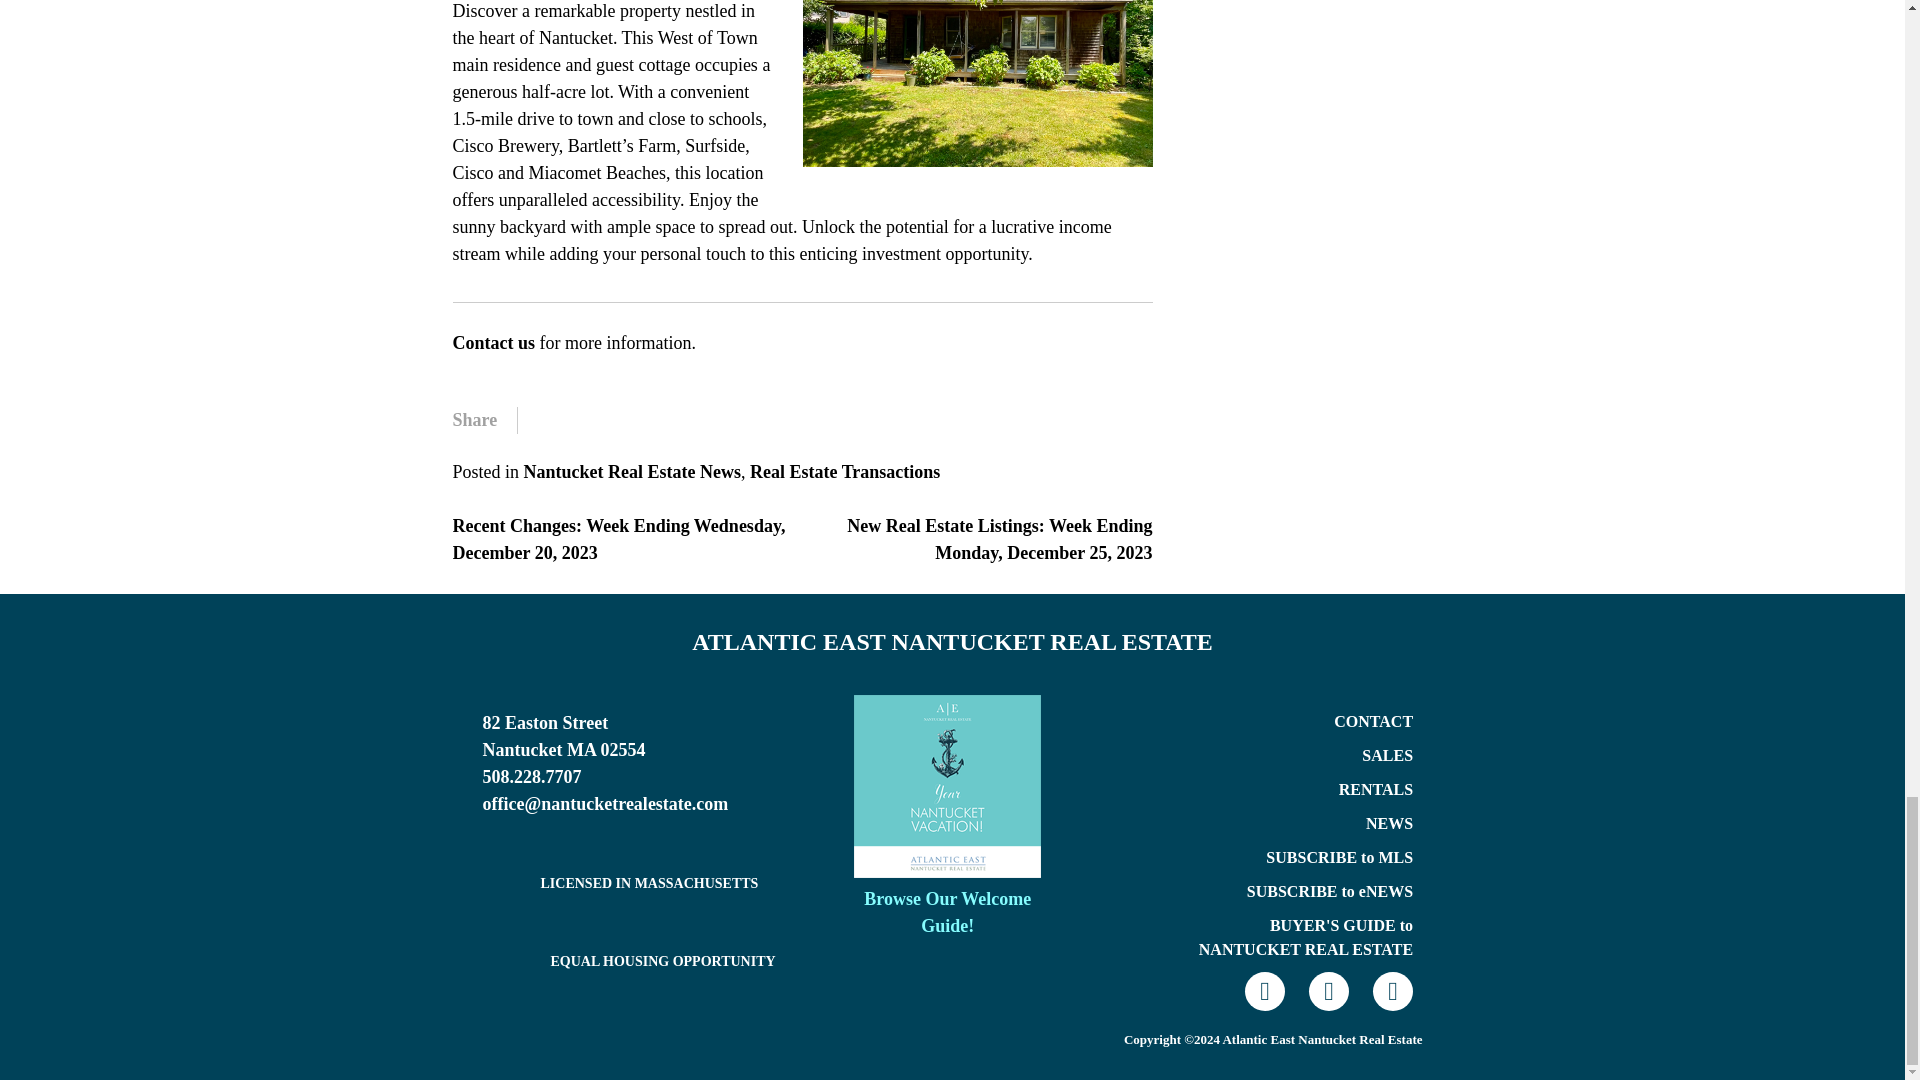 This screenshot has height=1080, width=1920. Describe the element at coordinates (582, 420) in the screenshot. I see `Share on Twitter` at that location.